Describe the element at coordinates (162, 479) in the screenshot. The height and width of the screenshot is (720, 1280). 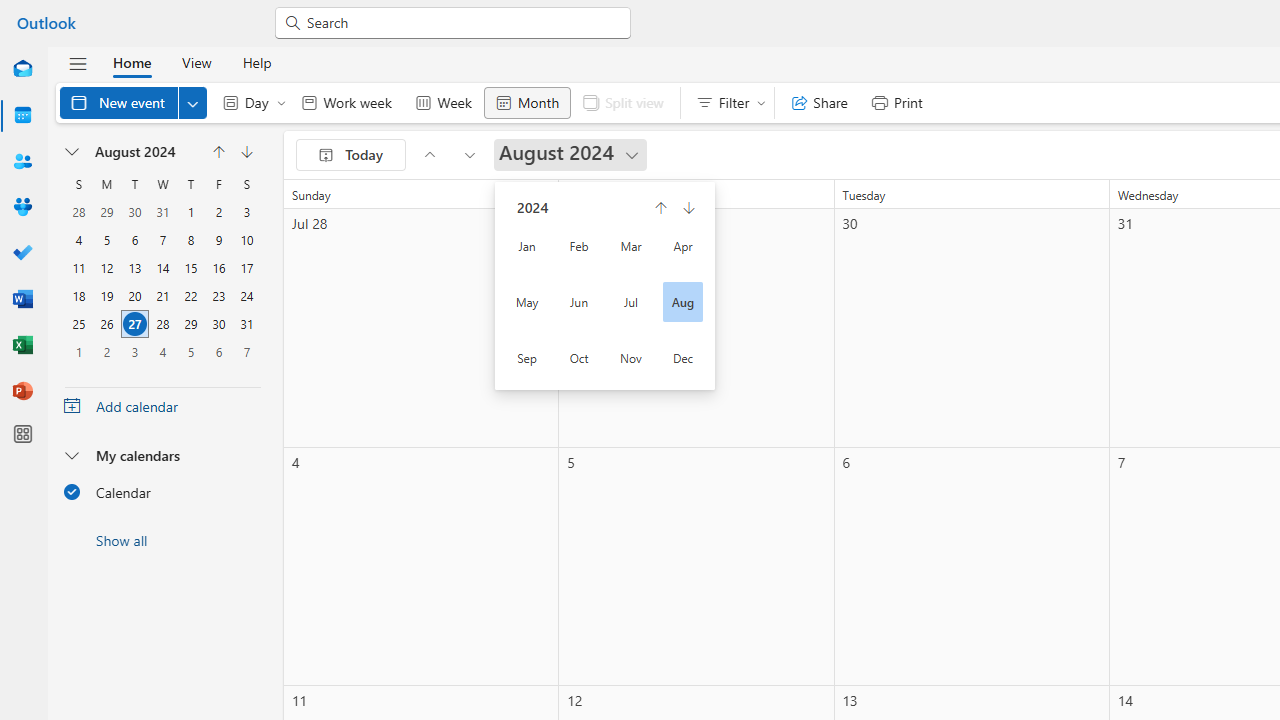
I see `My calendarsCalendar` at that location.